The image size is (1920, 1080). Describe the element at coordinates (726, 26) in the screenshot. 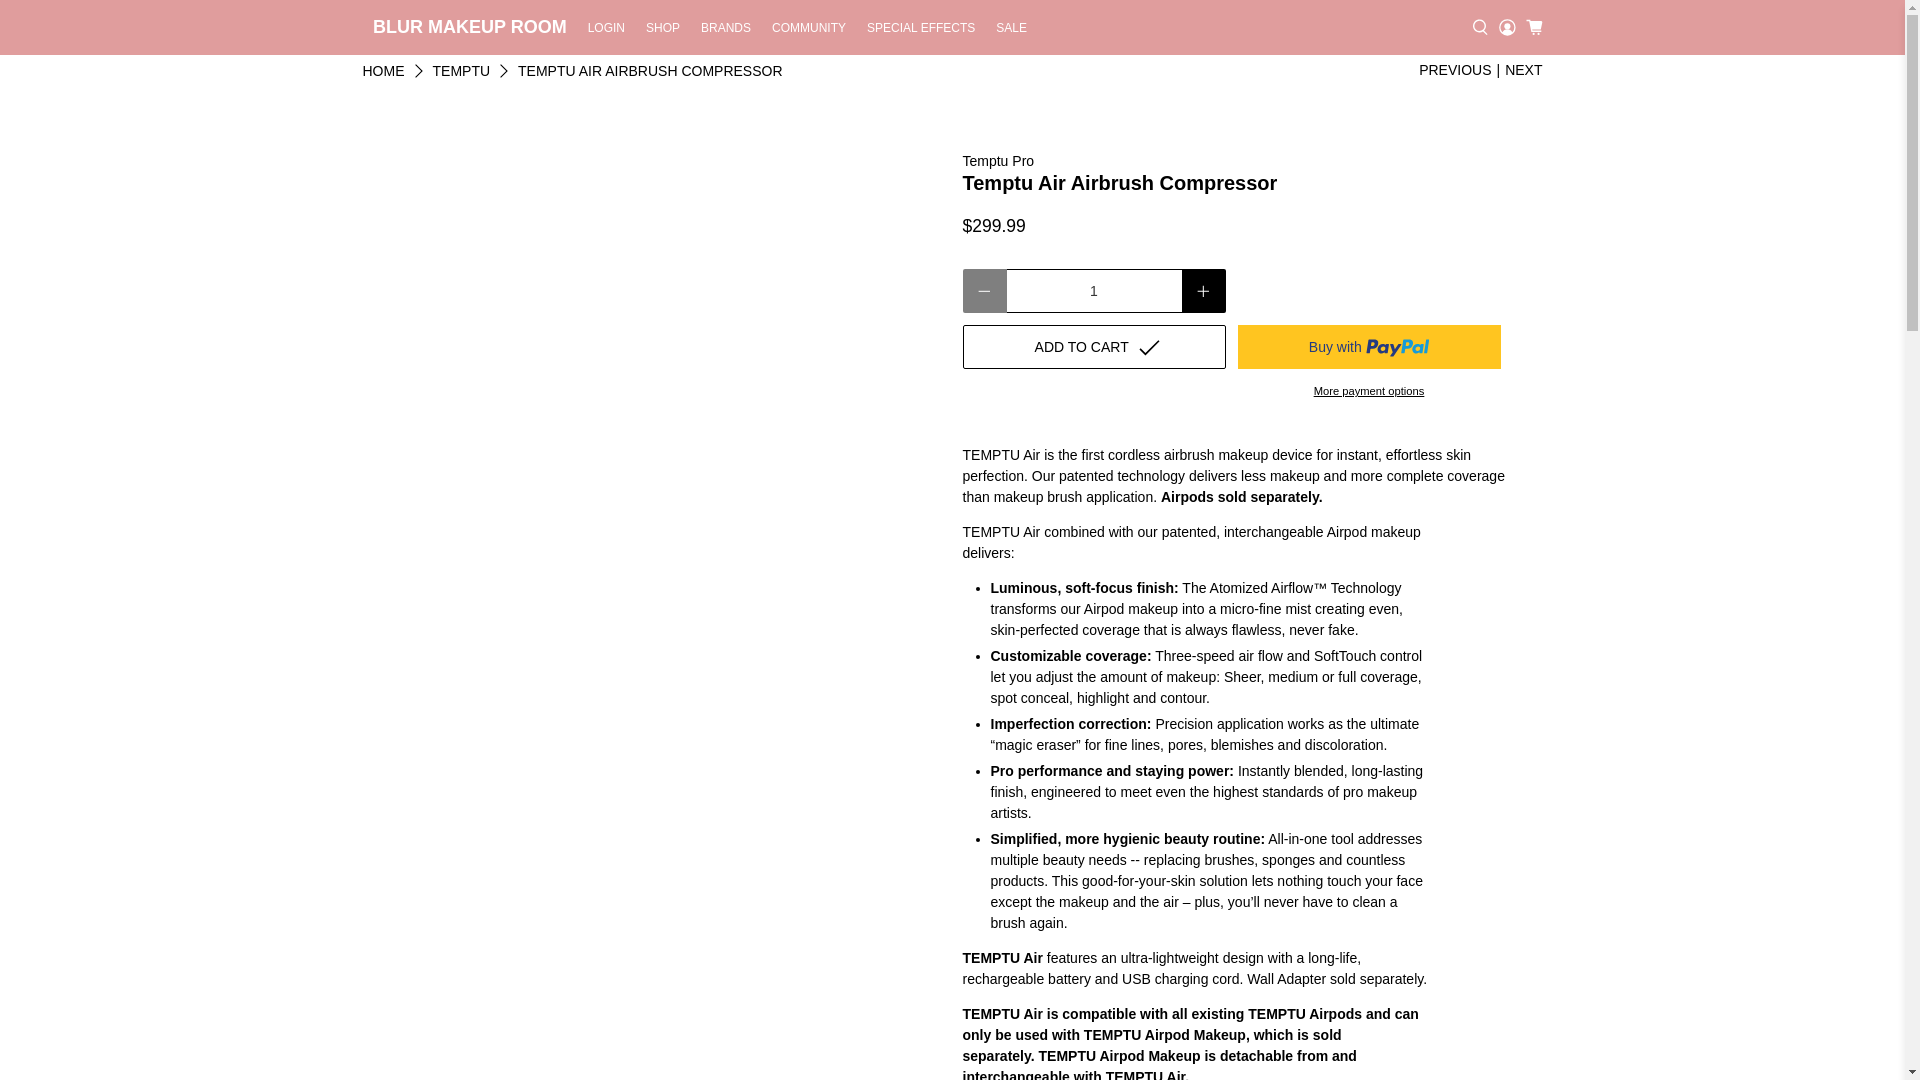

I see `BRANDS` at that location.